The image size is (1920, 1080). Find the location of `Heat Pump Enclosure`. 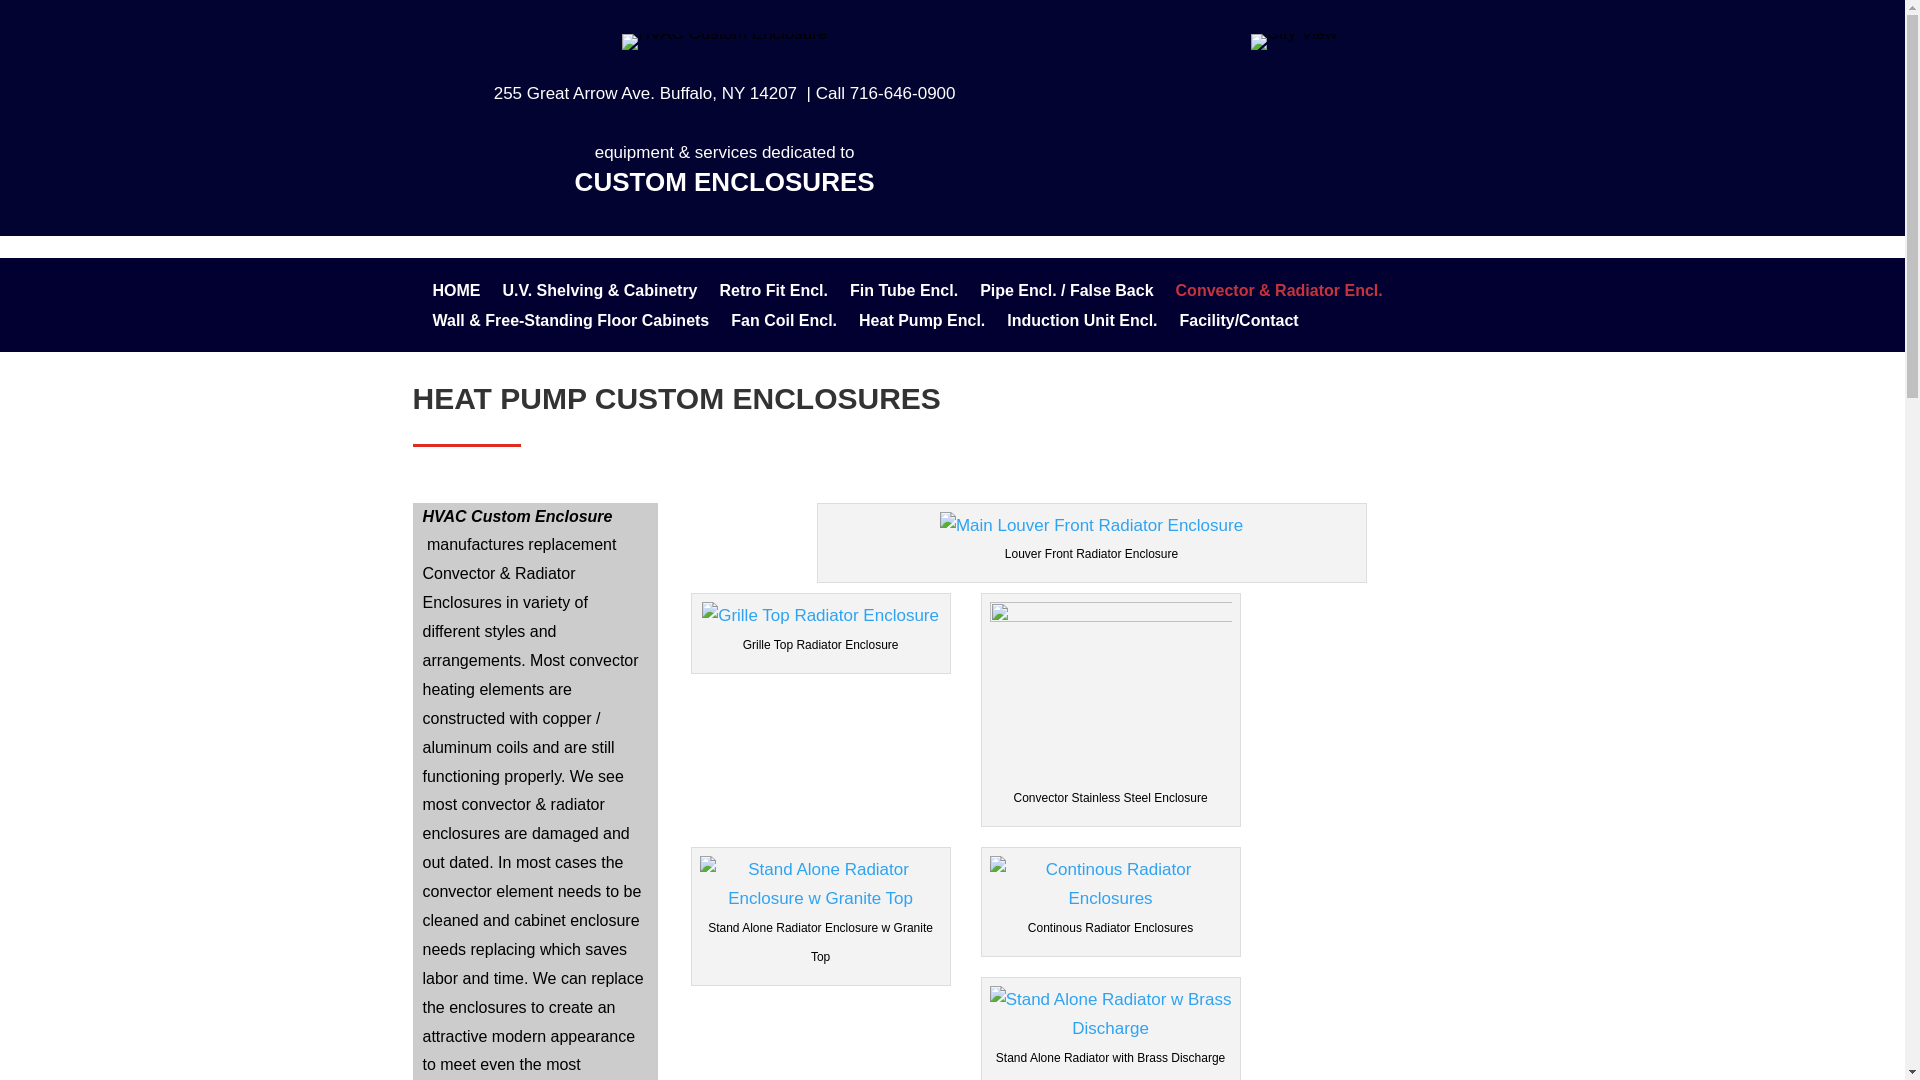

Heat Pump Enclosure is located at coordinates (921, 324).